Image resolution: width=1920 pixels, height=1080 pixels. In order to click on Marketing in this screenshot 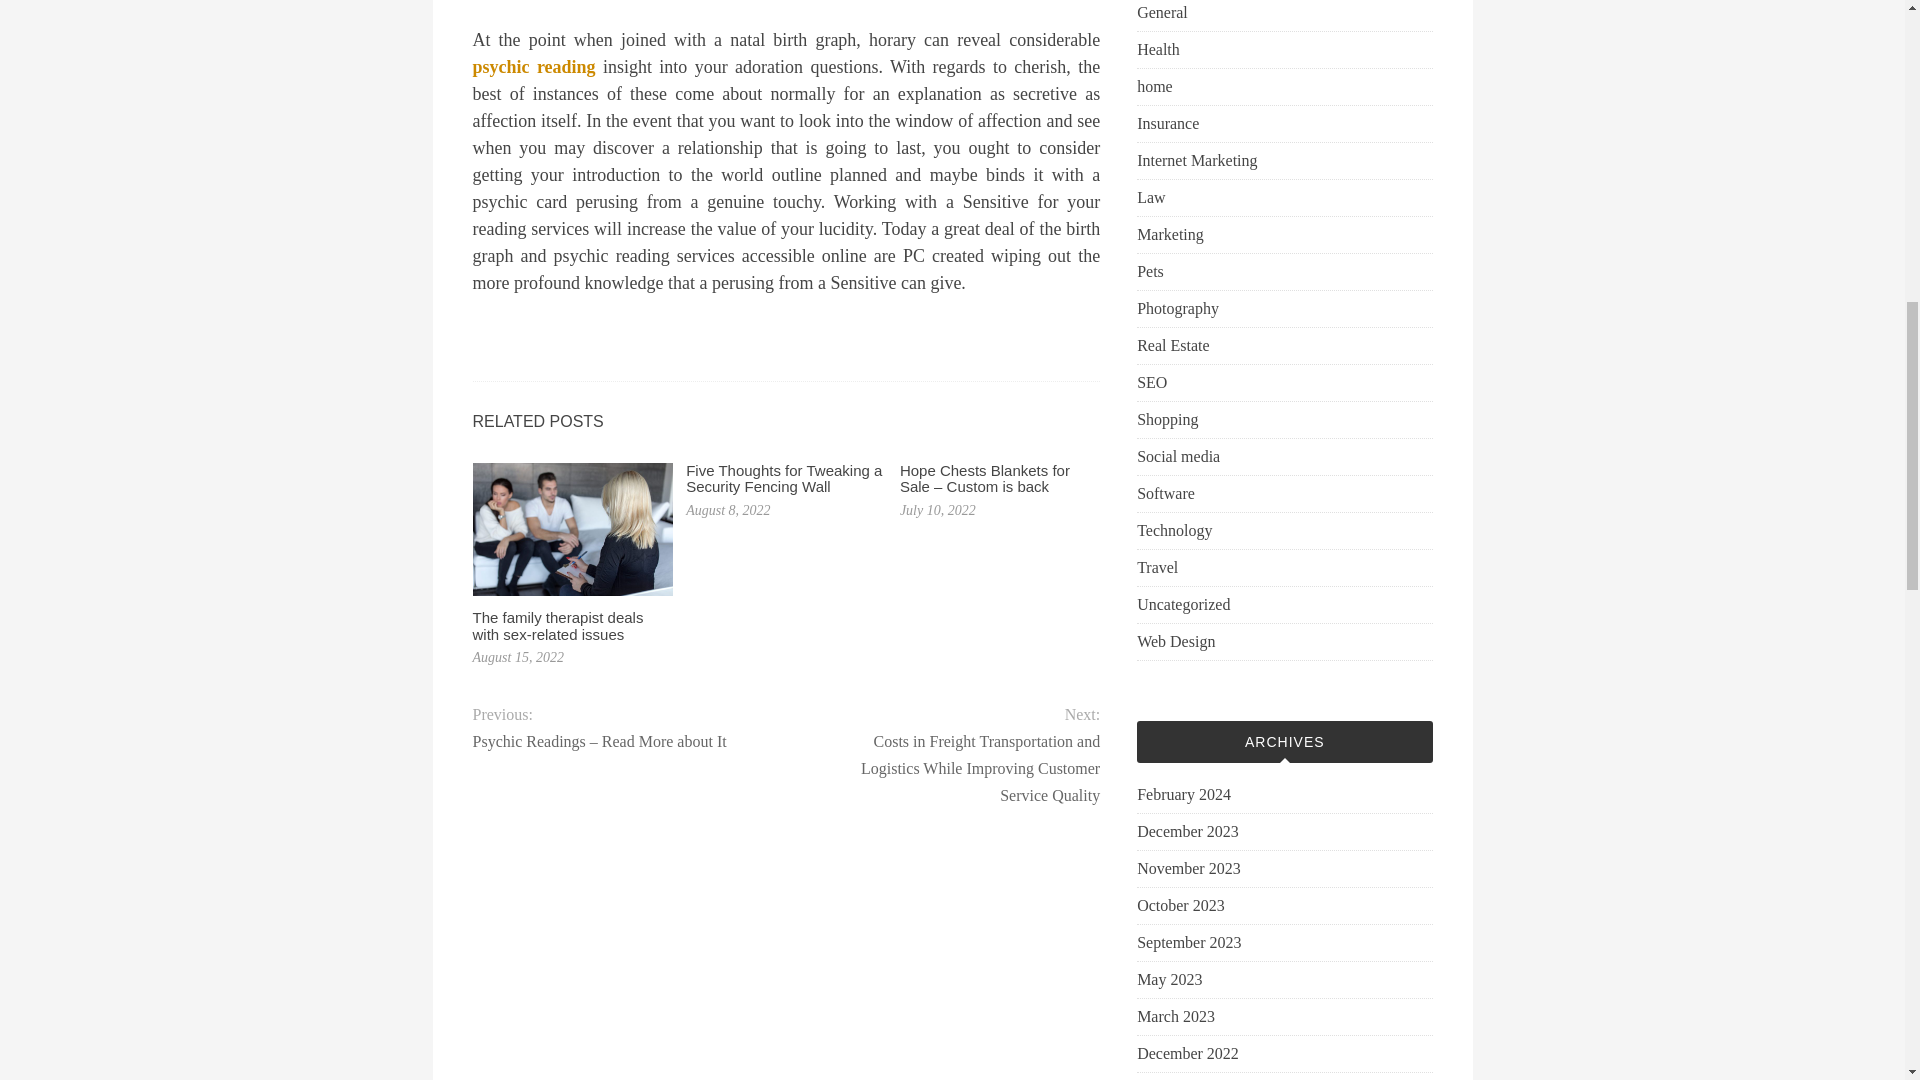, I will do `click(1170, 234)`.